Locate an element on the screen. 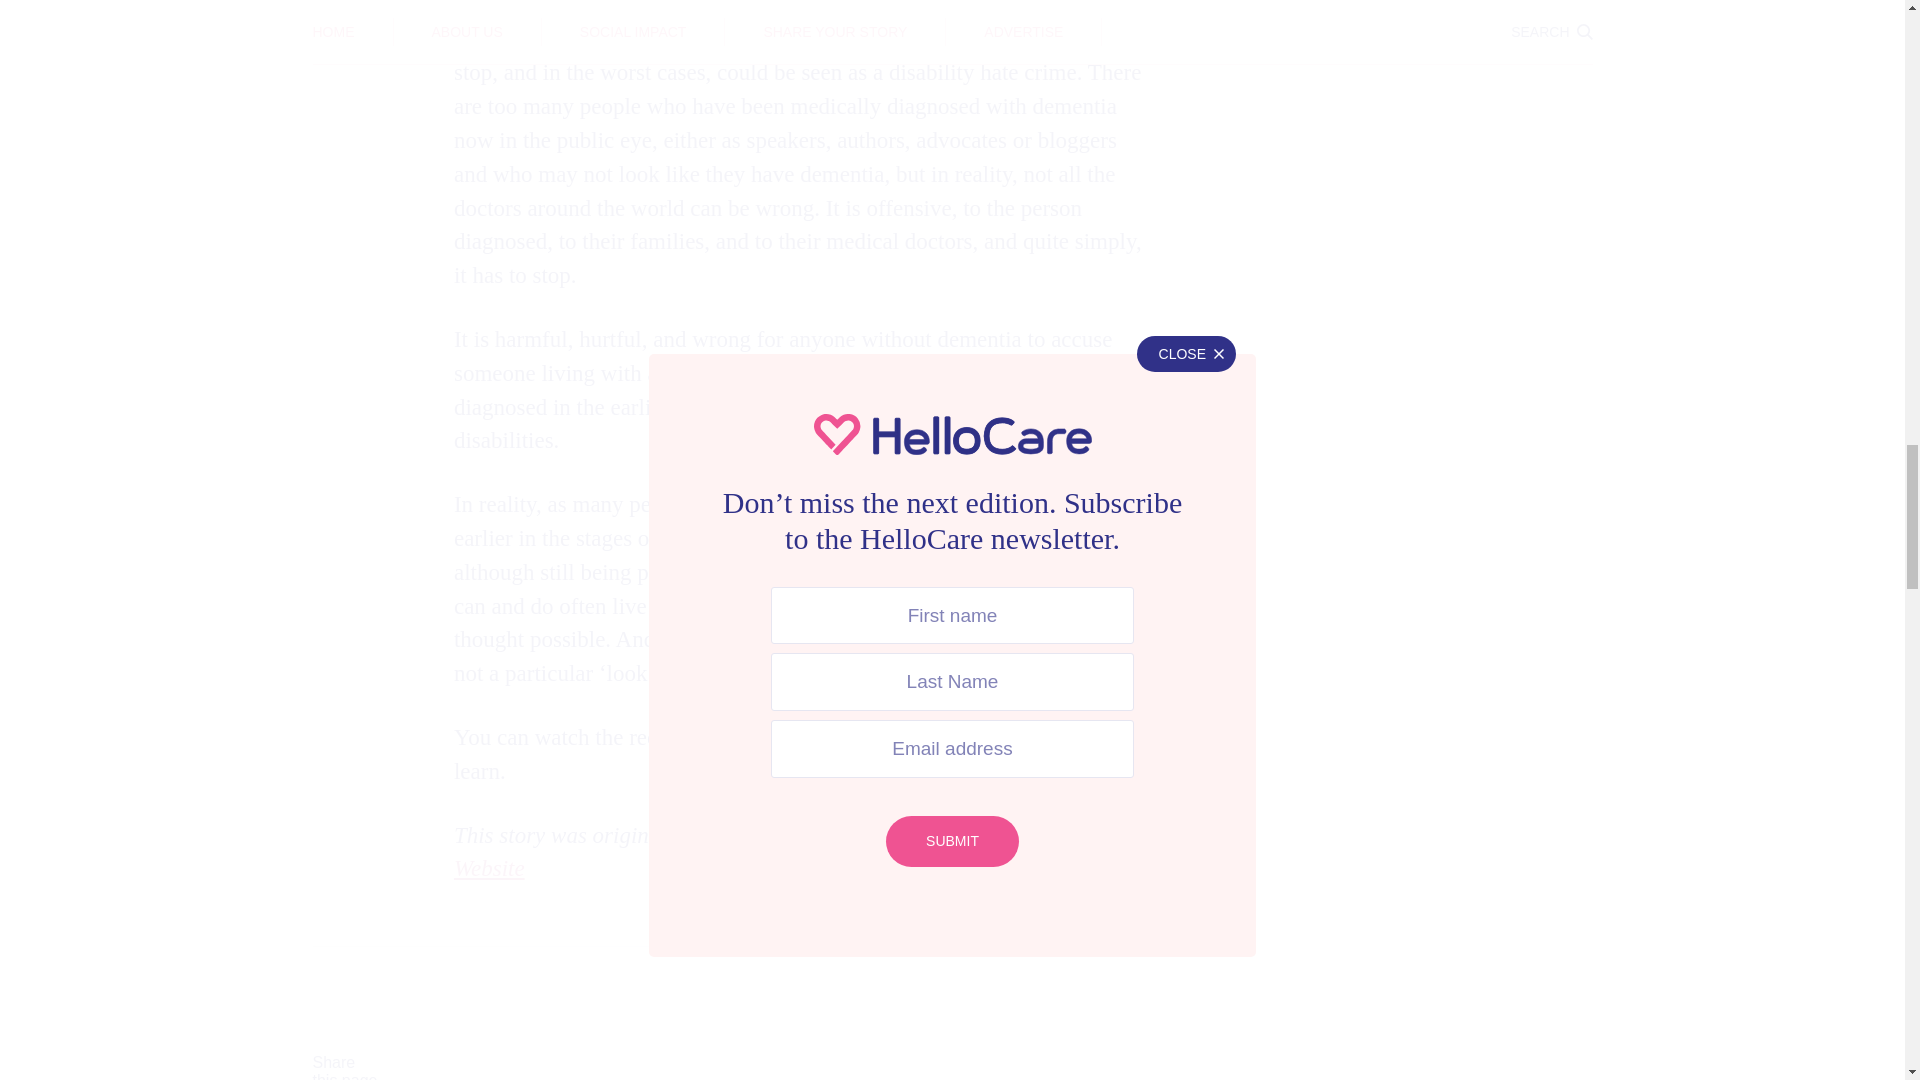 The width and height of the screenshot is (1920, 1080). Share on Facebook is located at coordinates (492, 1038).